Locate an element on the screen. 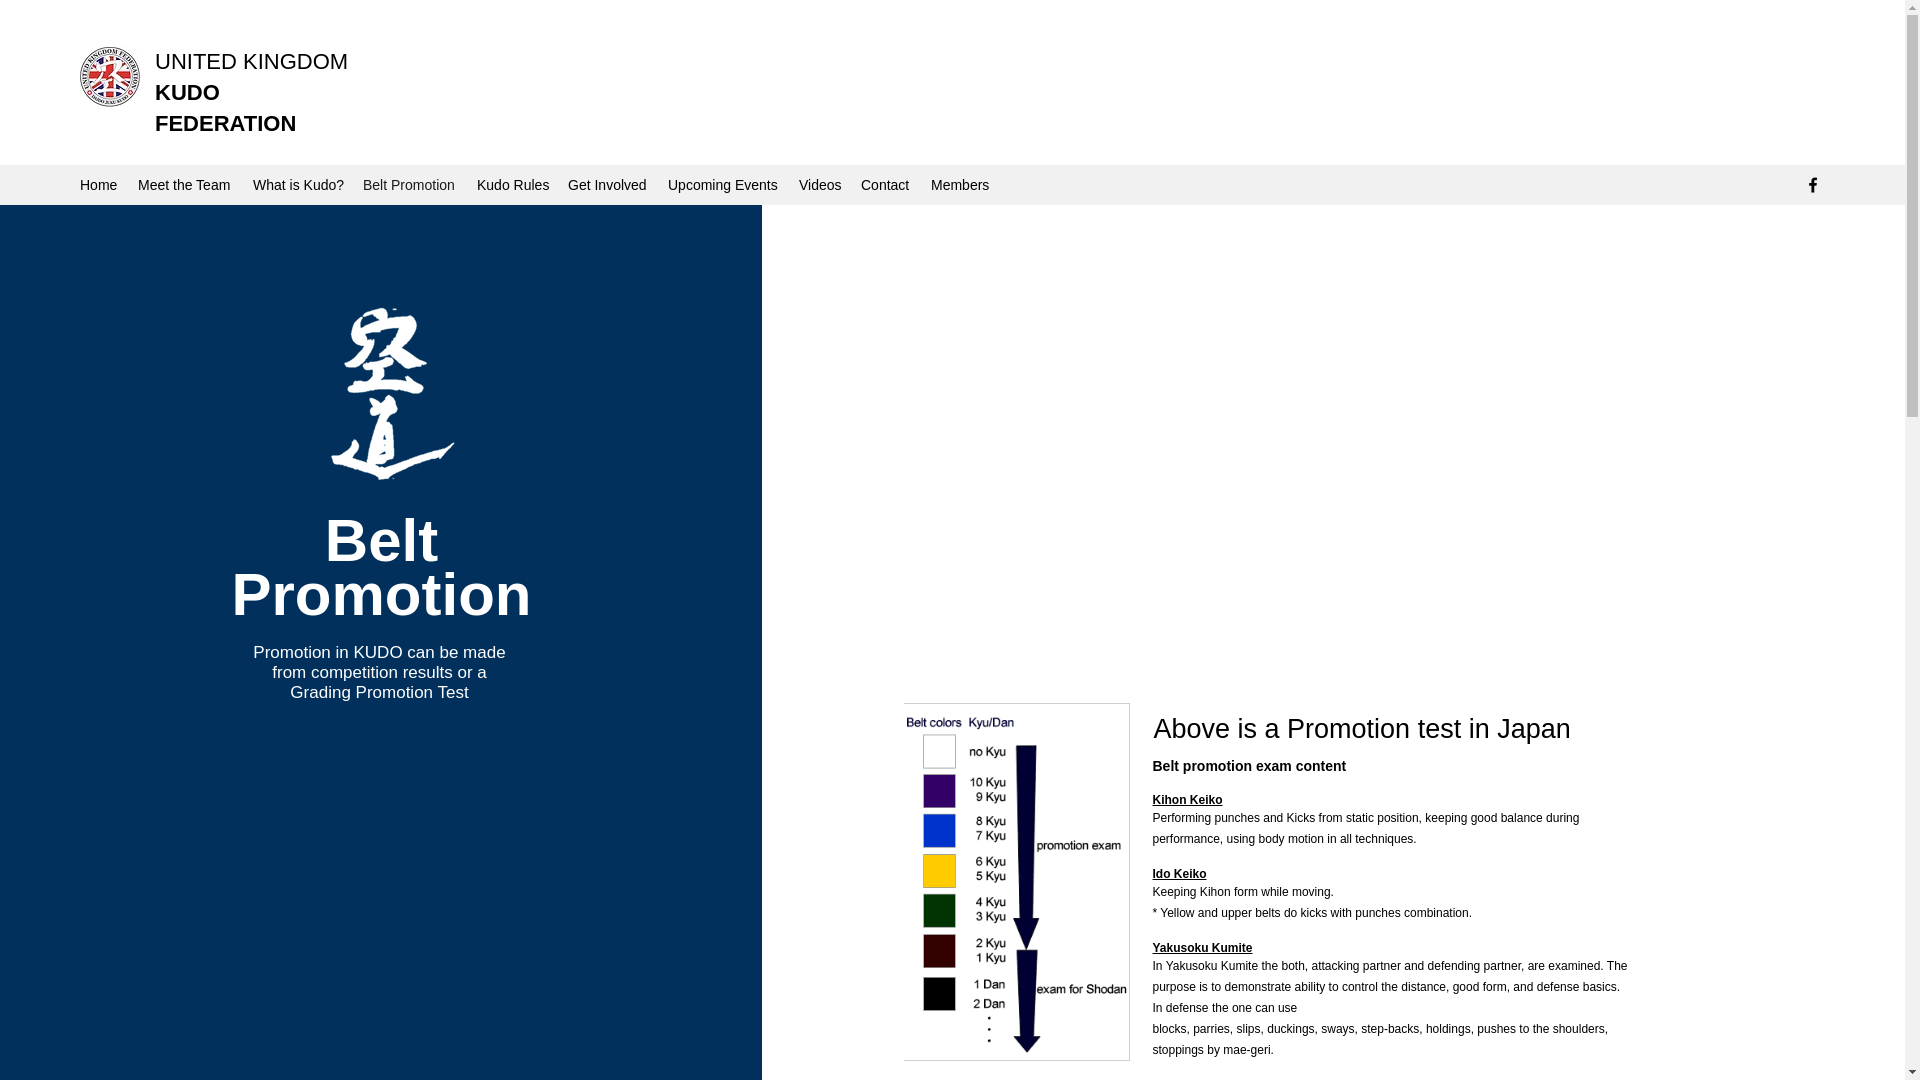  Get Involved is located at coordinates (608, 184).